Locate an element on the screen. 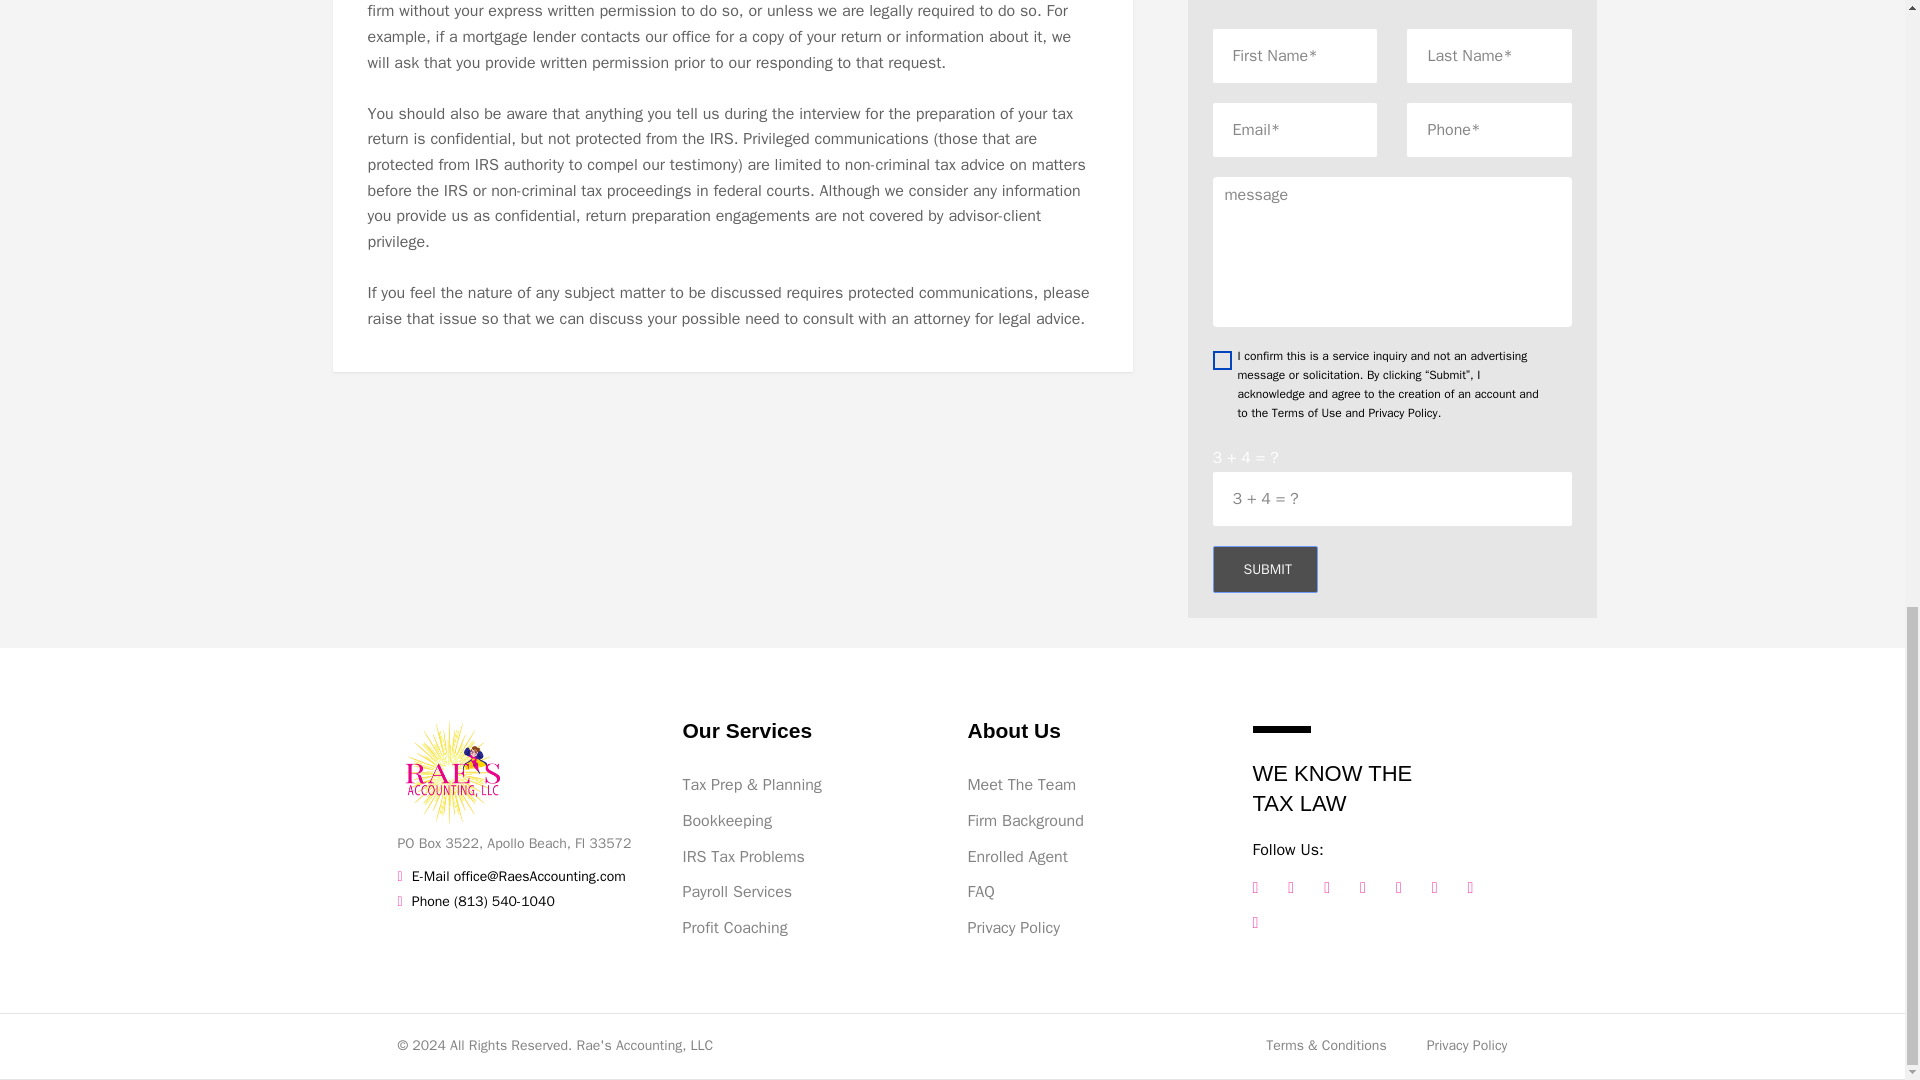  Firm Background is located at coordinates (1095, 821).